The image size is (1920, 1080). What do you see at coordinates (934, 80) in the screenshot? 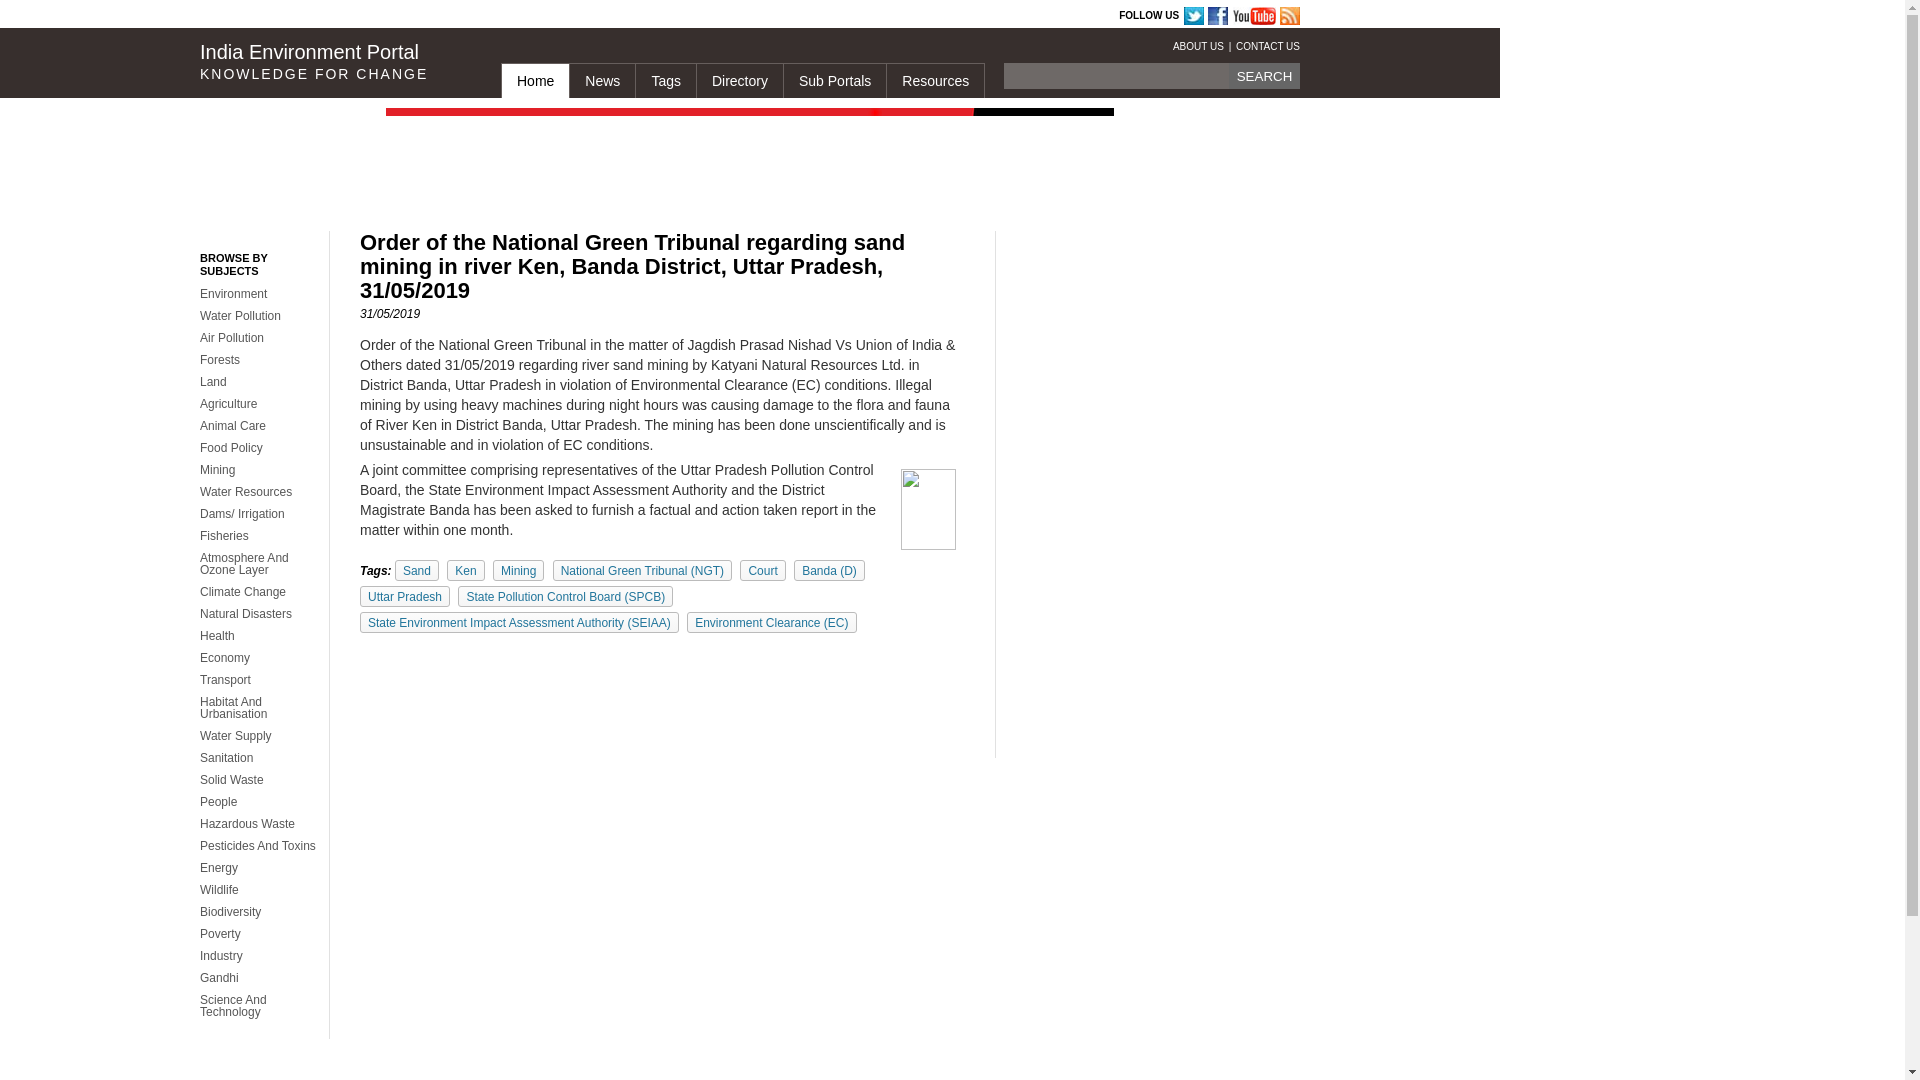
I see `Resources` at bounding box center [934, 80].